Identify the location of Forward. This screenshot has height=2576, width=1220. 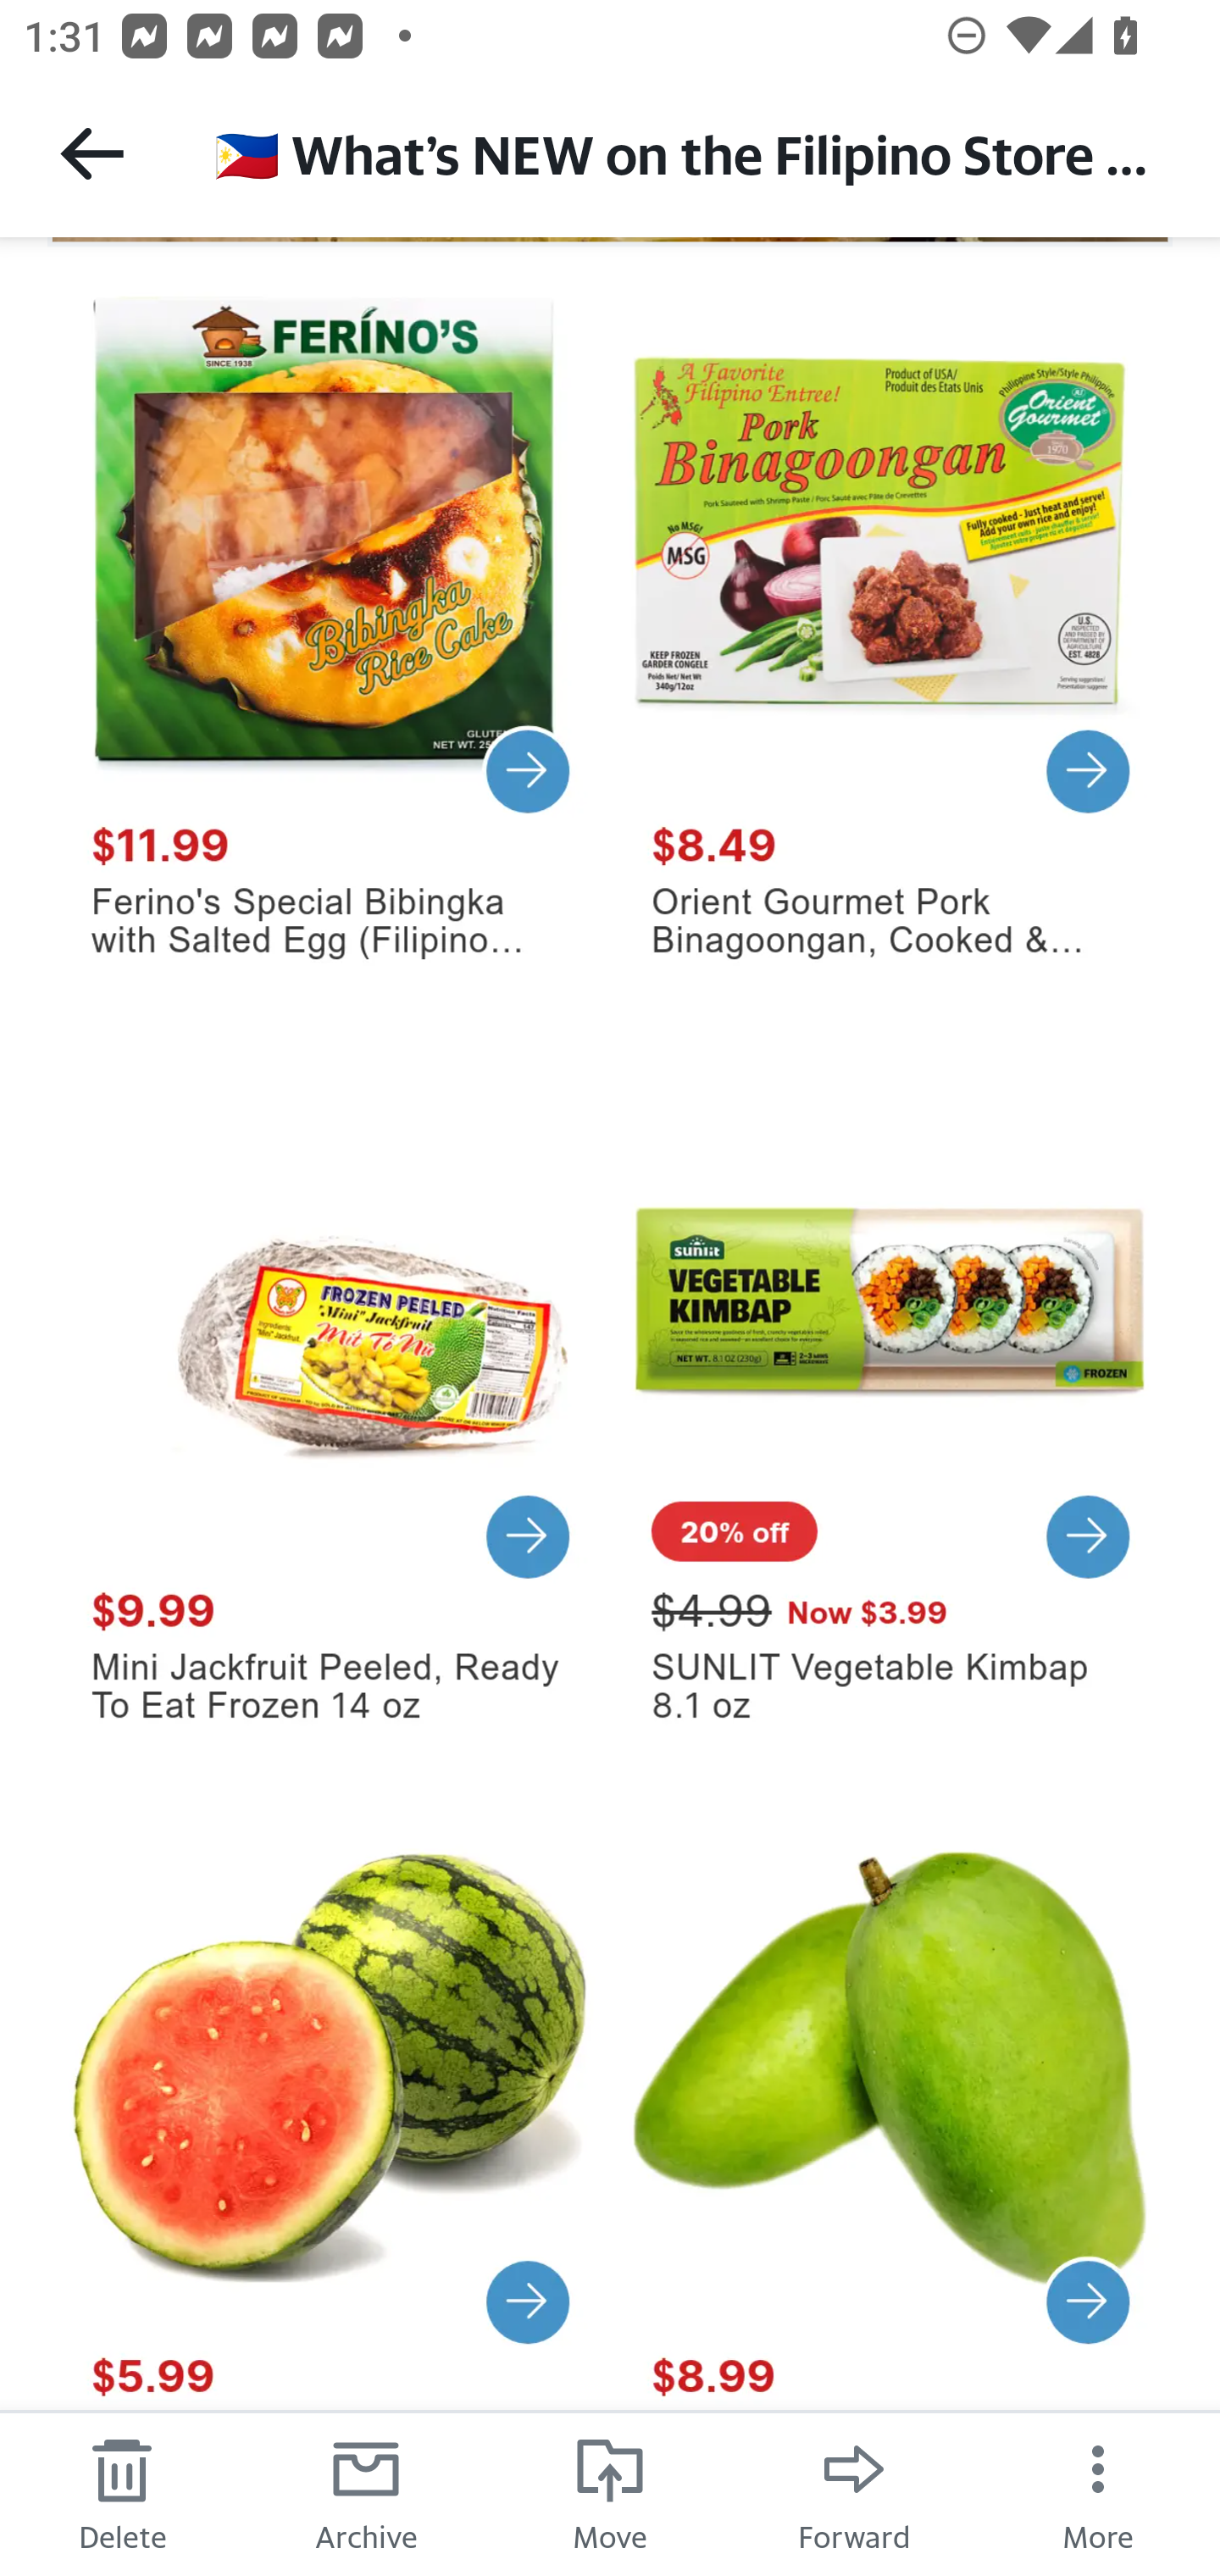
(854, 2493).